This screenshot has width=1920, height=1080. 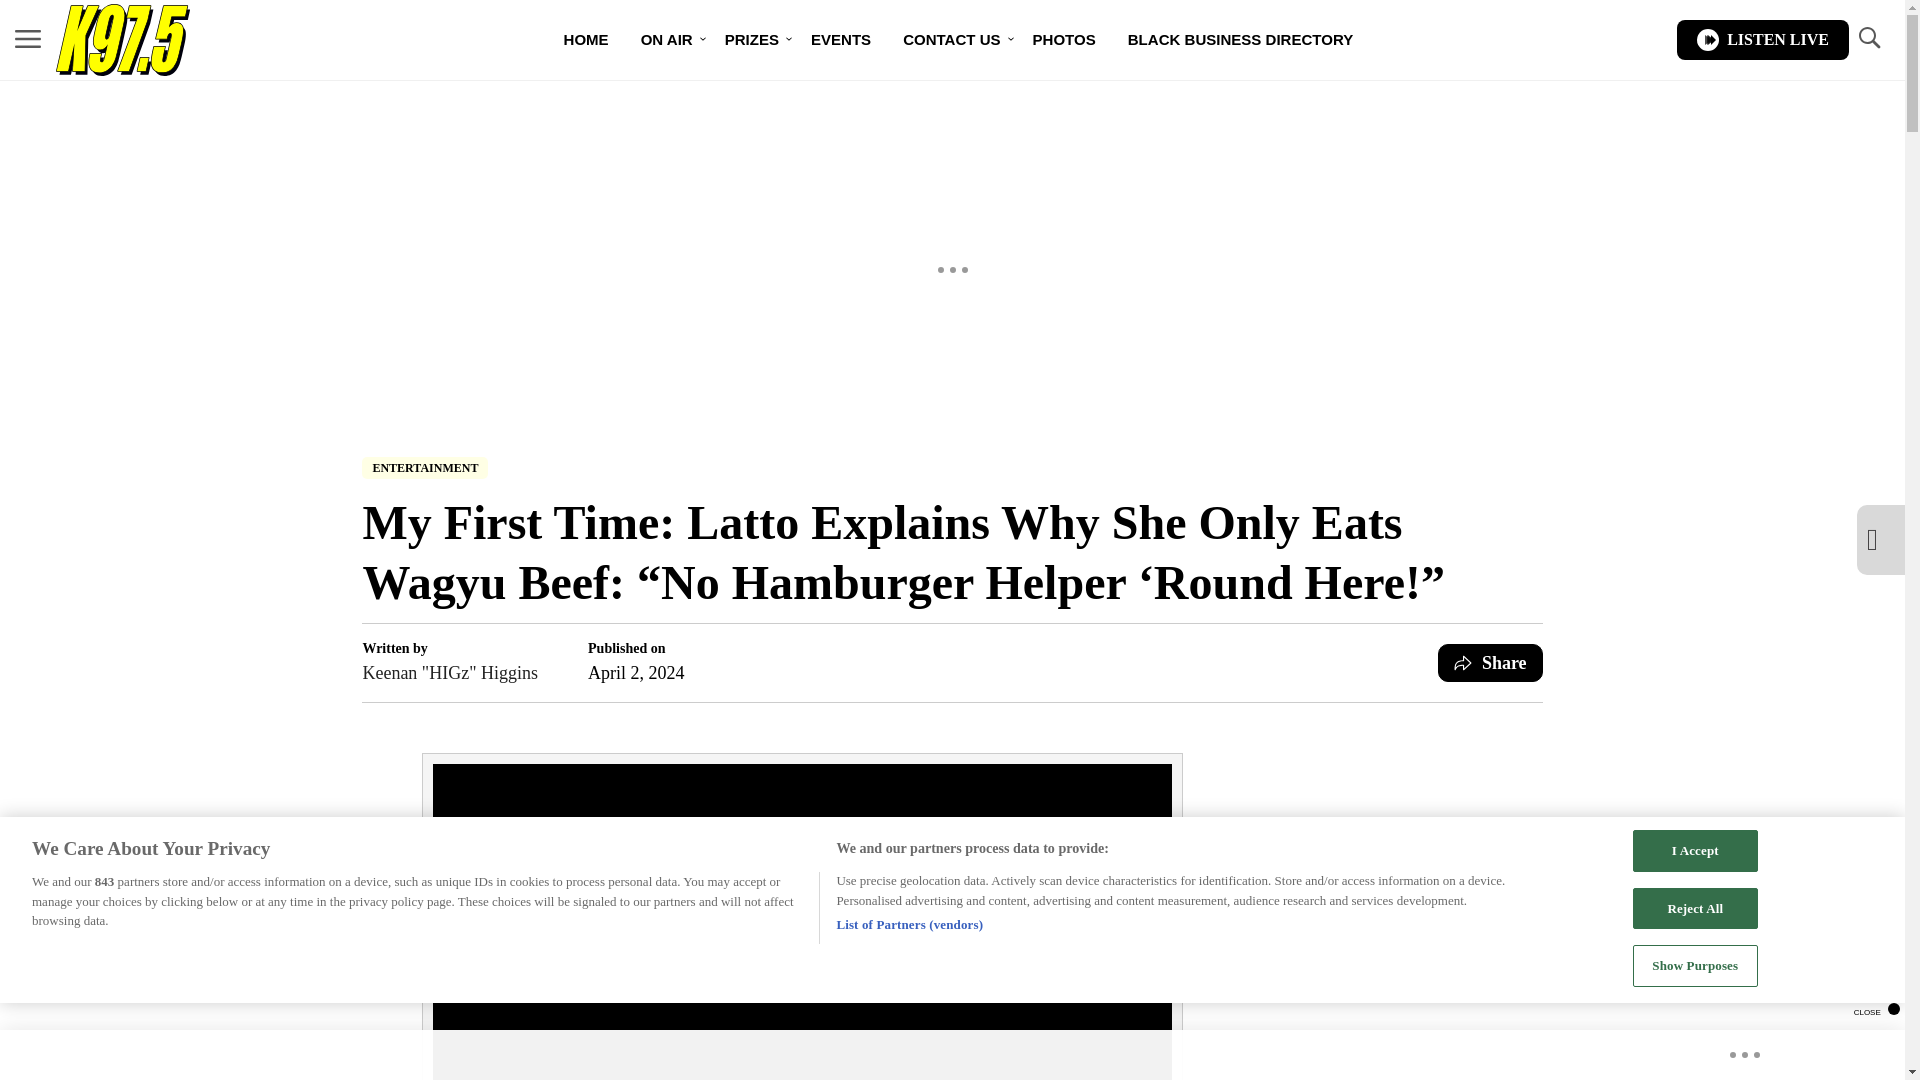 I want to click on PRIZES, so click(x=751, y=40).